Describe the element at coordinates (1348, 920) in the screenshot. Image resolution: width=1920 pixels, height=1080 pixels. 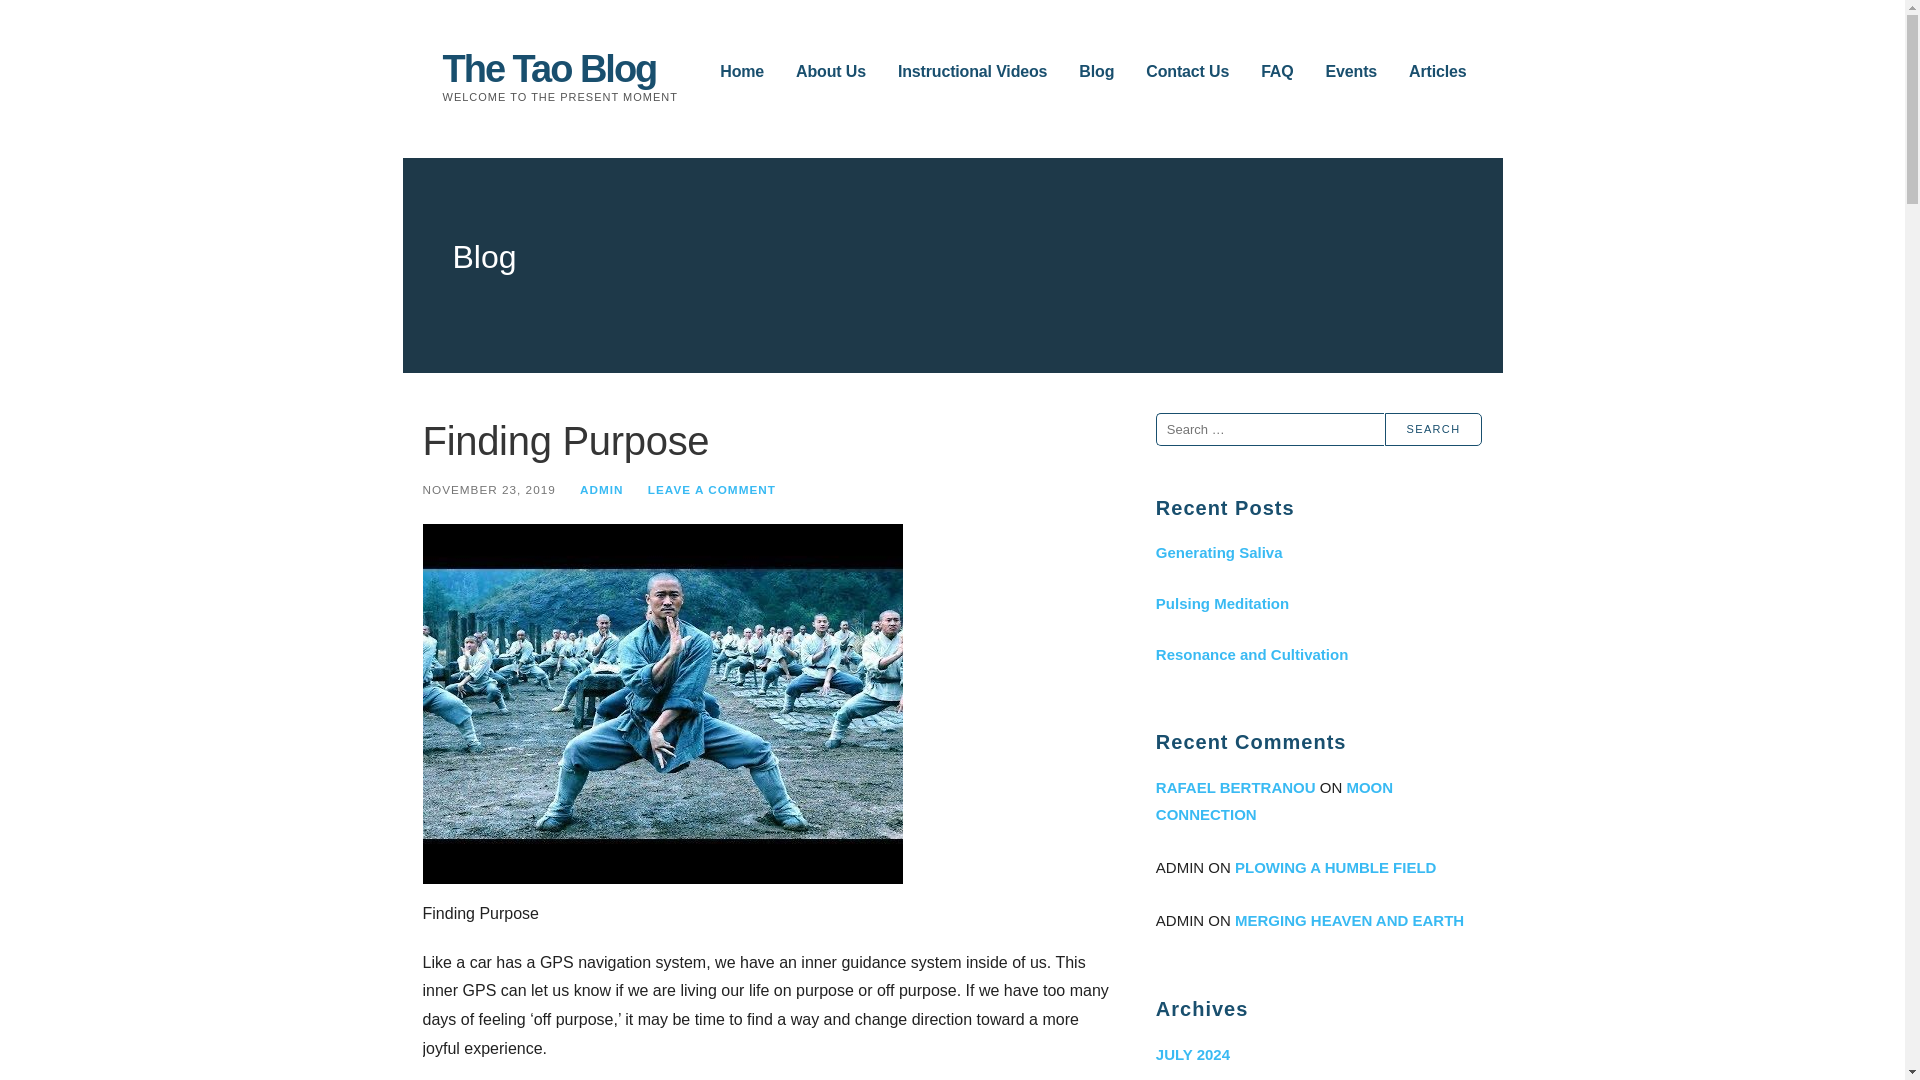
I see `MERGING HEAVEN AND EARTH` at that location.